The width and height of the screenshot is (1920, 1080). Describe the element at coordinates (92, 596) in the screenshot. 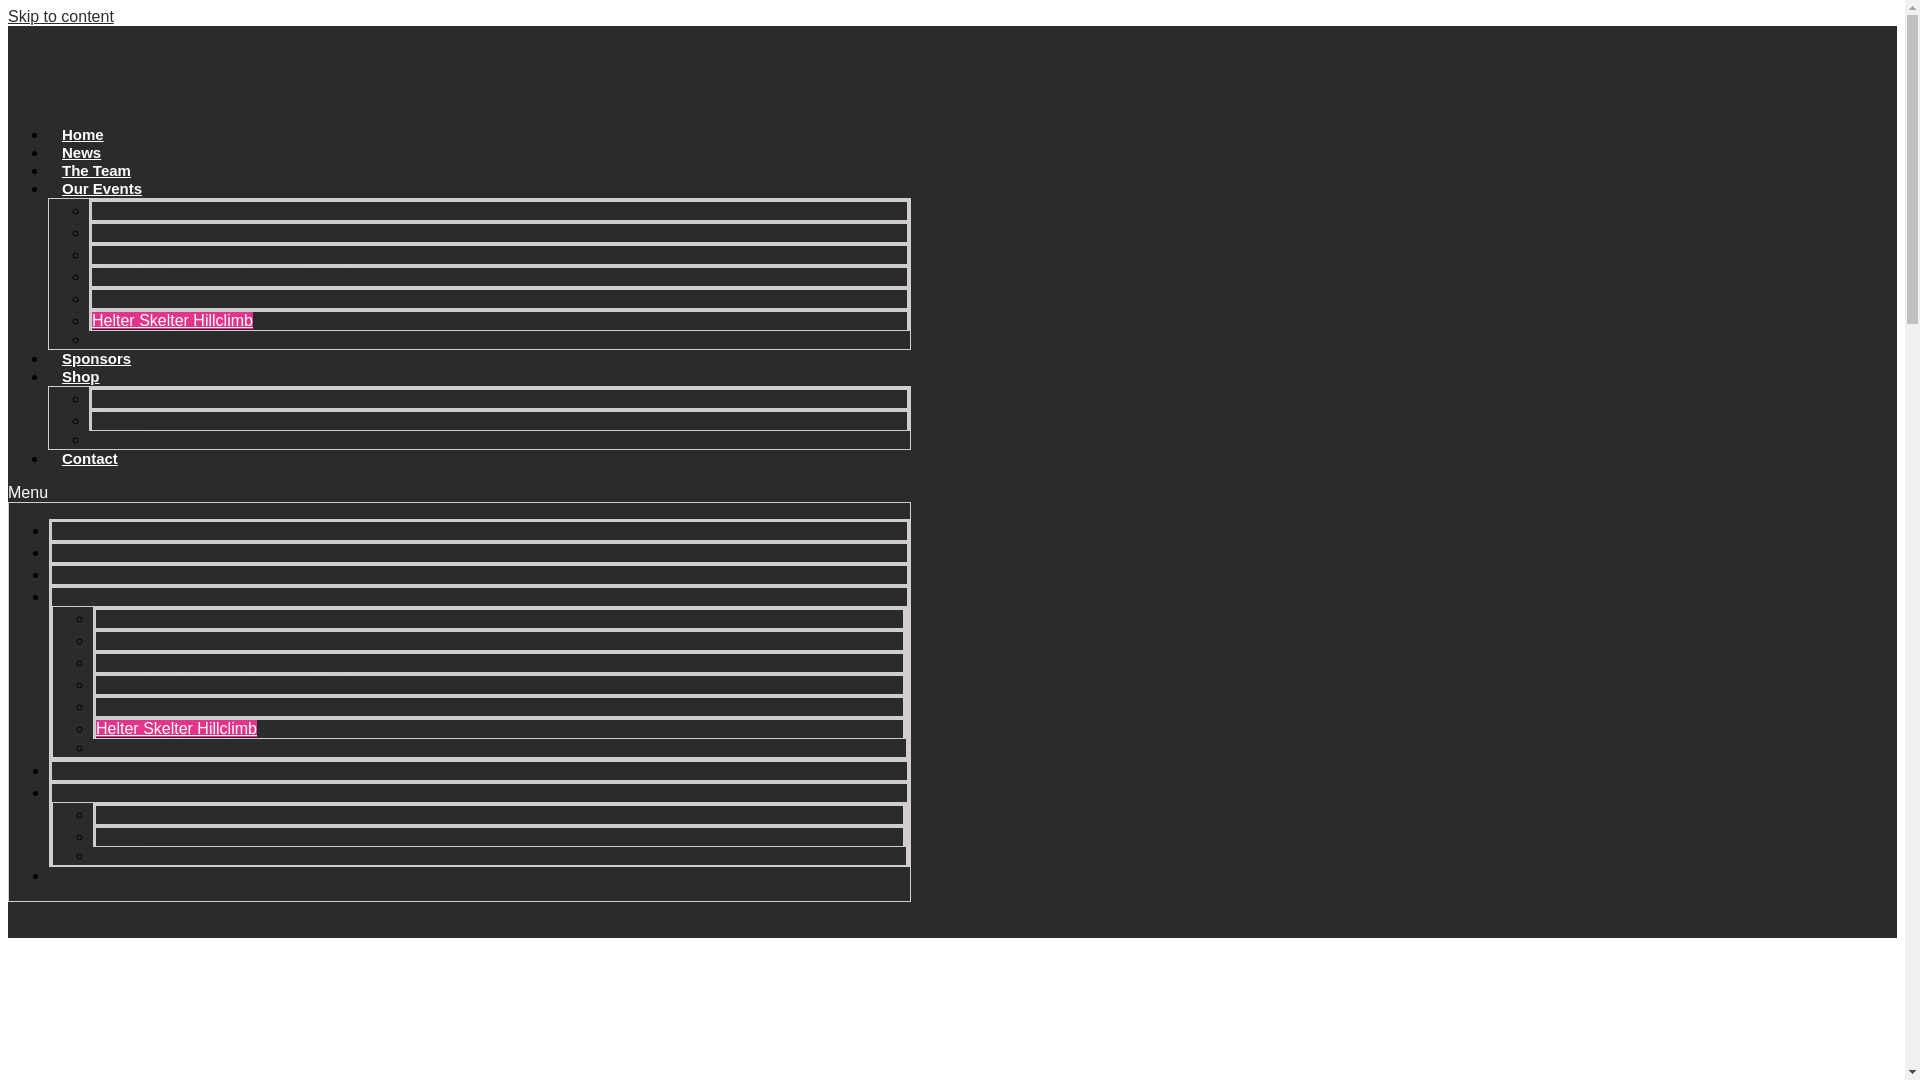

I see `Our Events` at that location.